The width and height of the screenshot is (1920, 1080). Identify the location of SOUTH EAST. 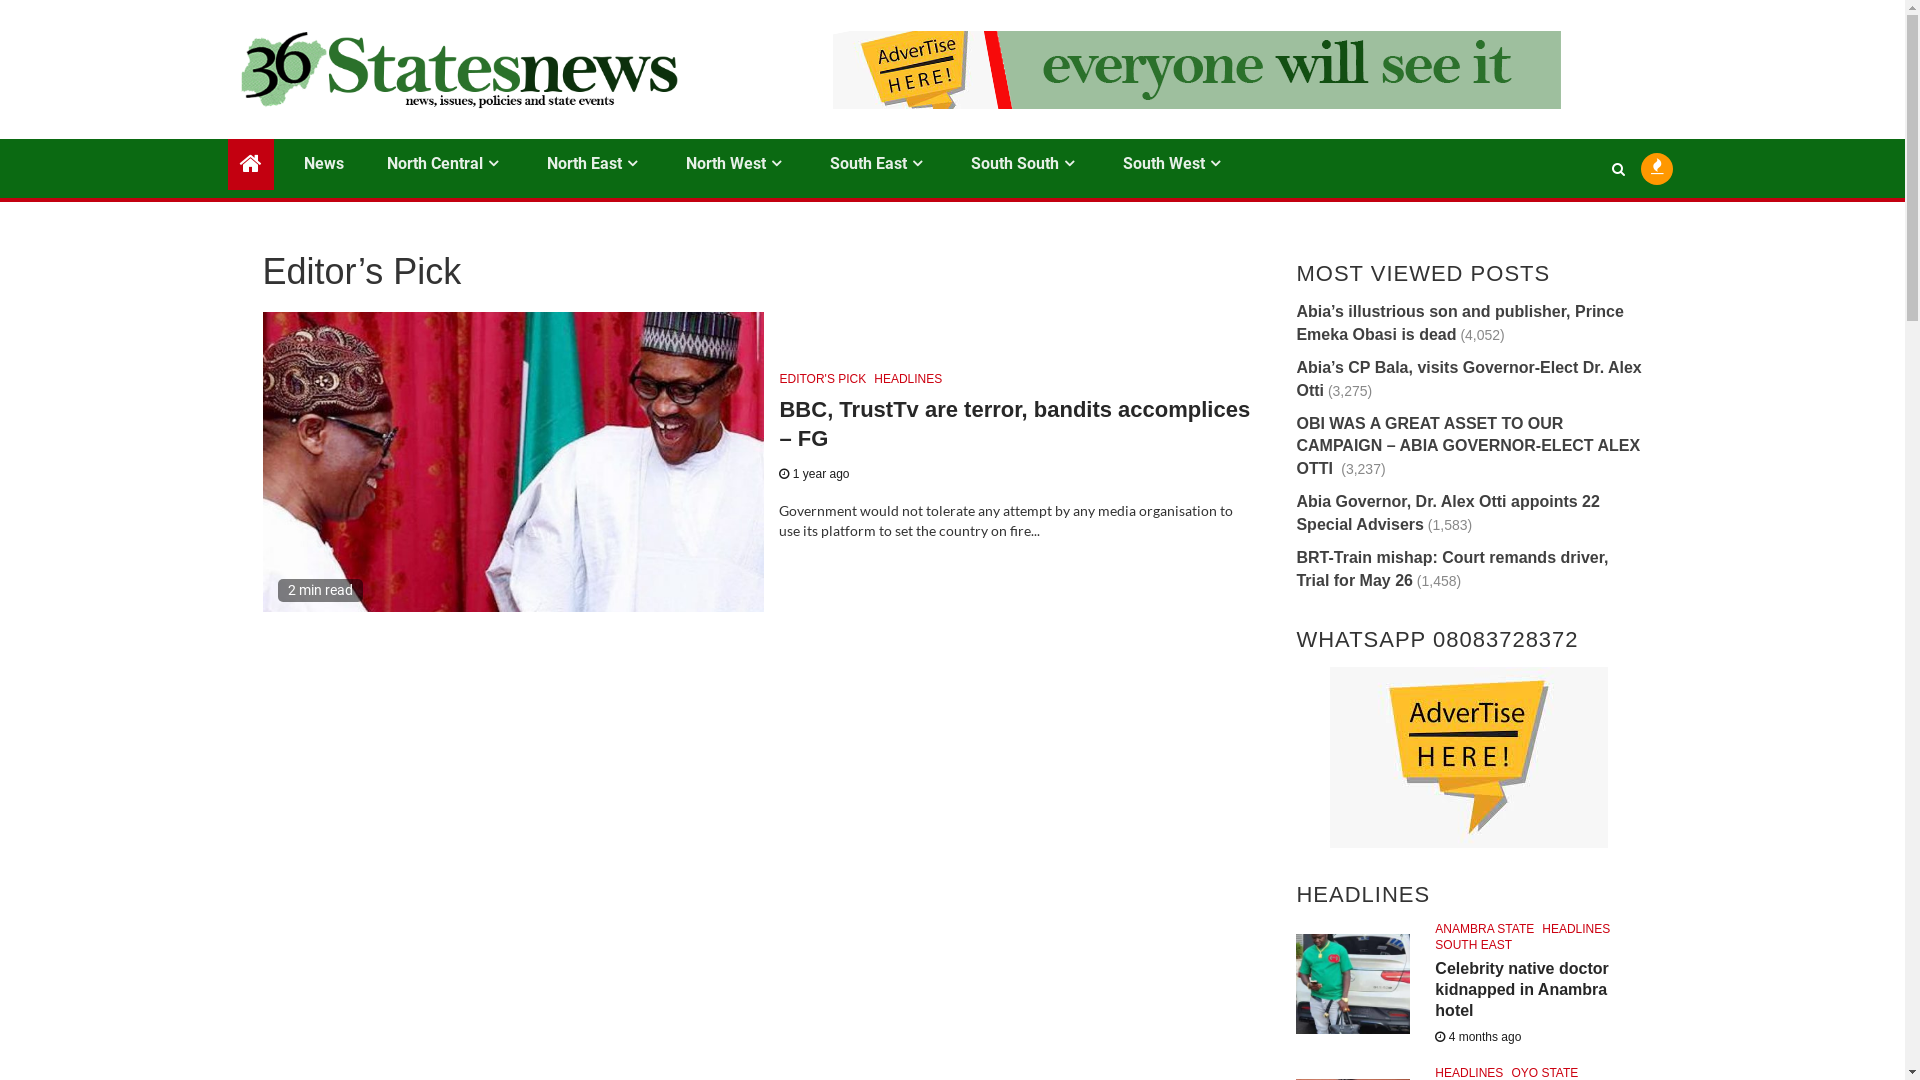
(1474, 945).